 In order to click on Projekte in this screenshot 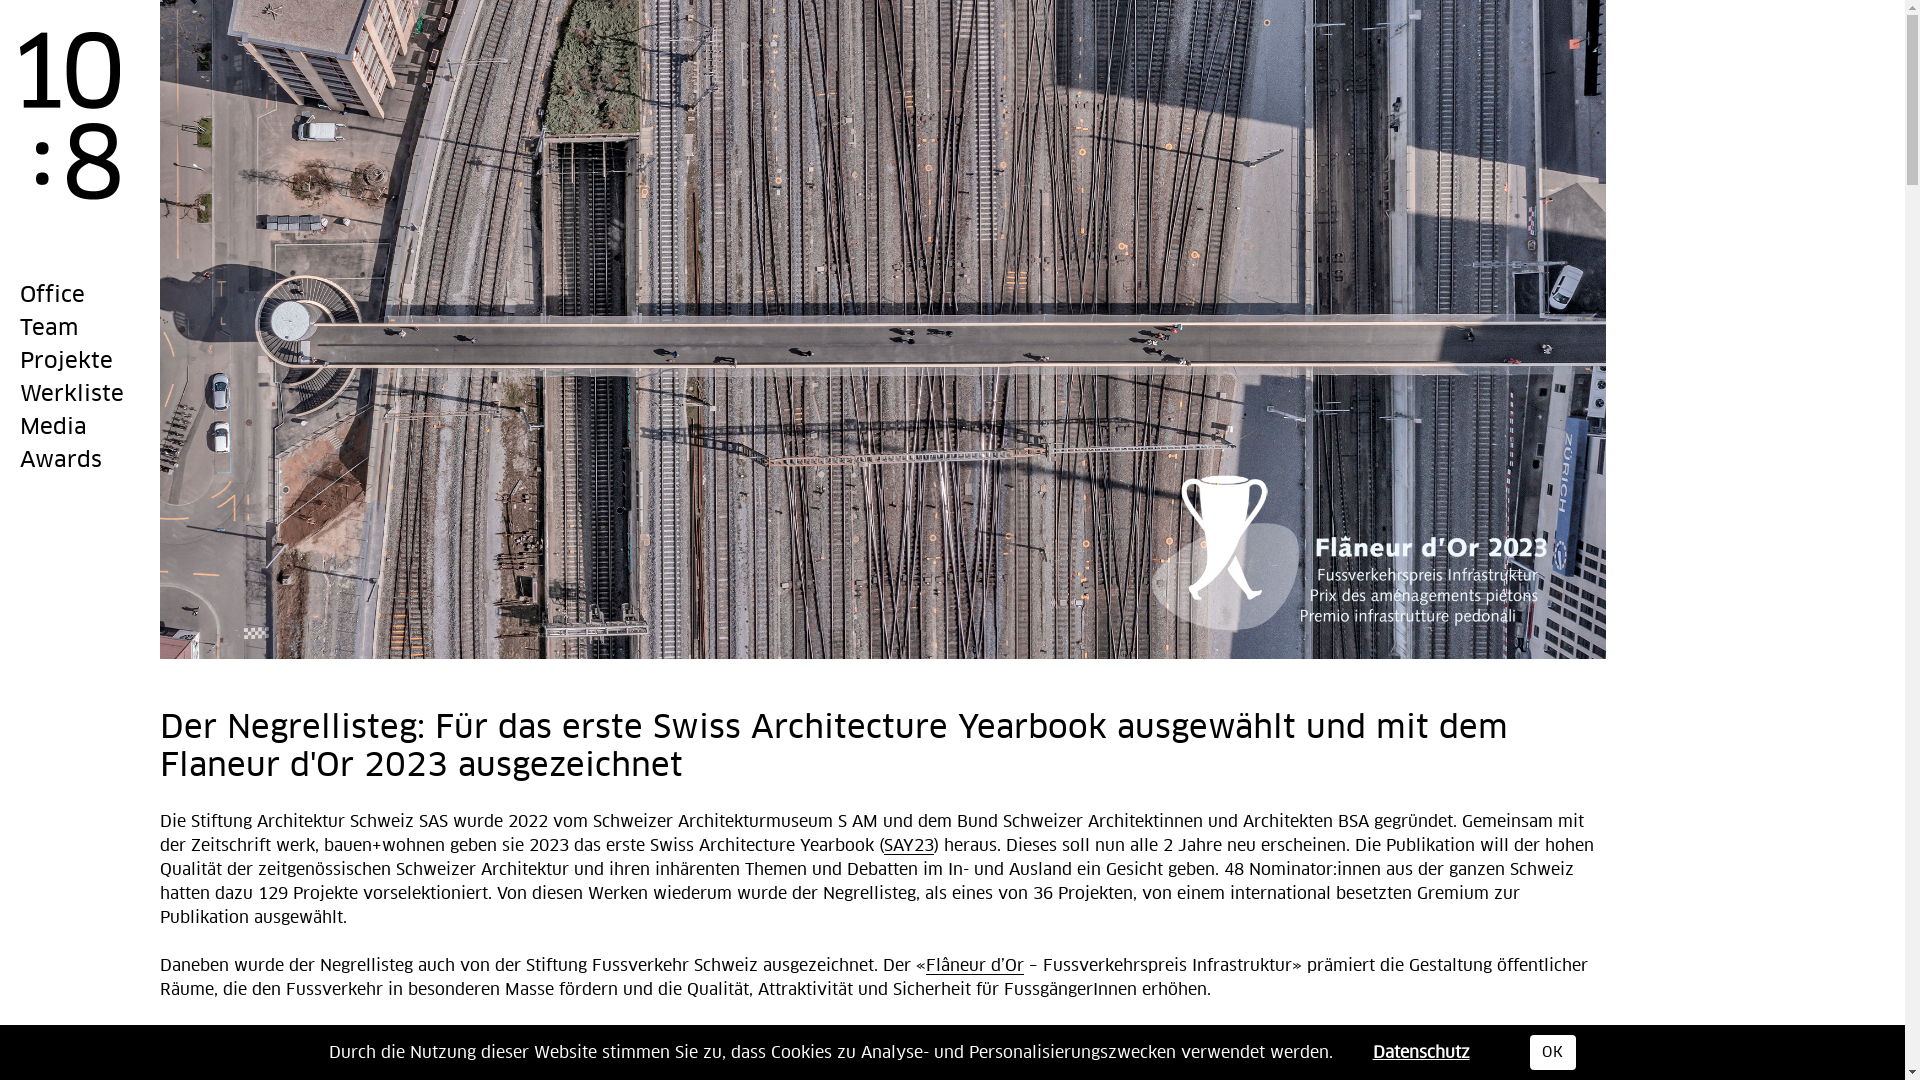, I will do `click(66, 362)`.